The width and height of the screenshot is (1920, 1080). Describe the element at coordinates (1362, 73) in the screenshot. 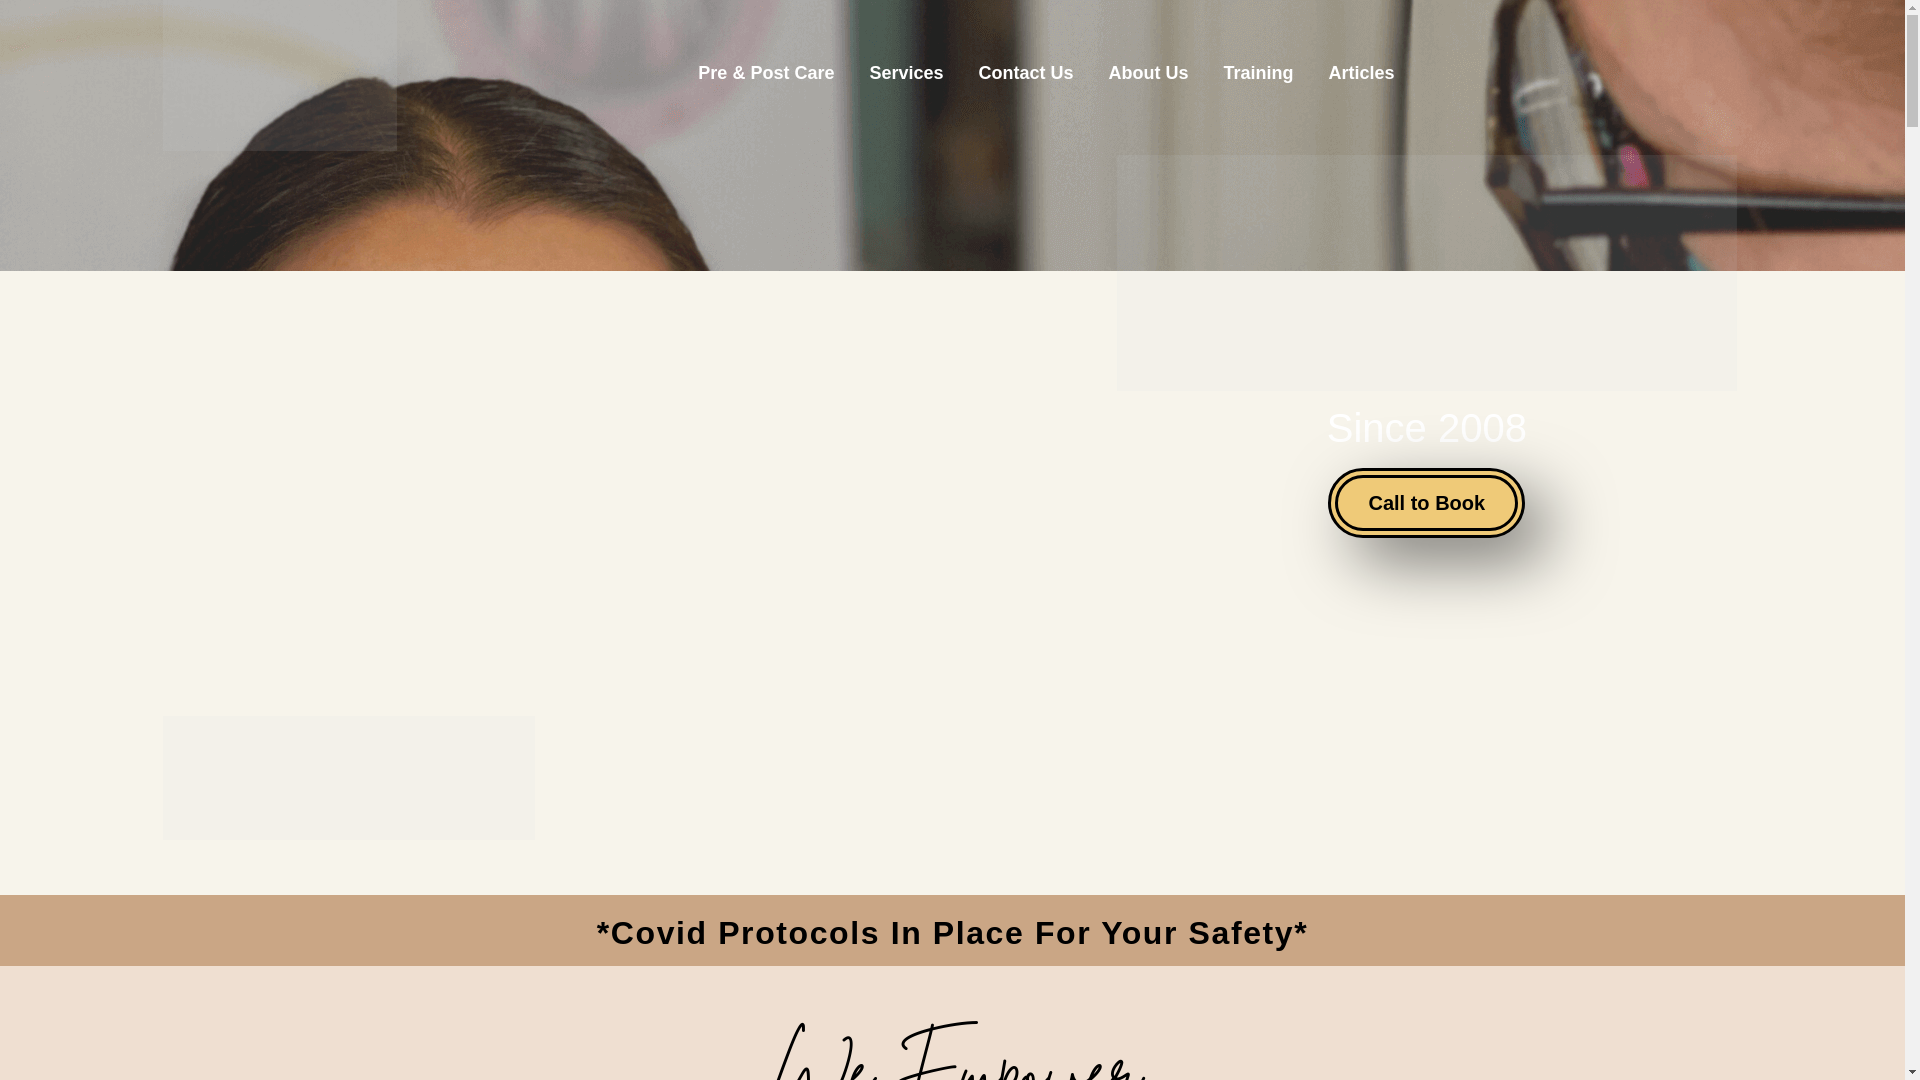

I see `Articles` at that location.